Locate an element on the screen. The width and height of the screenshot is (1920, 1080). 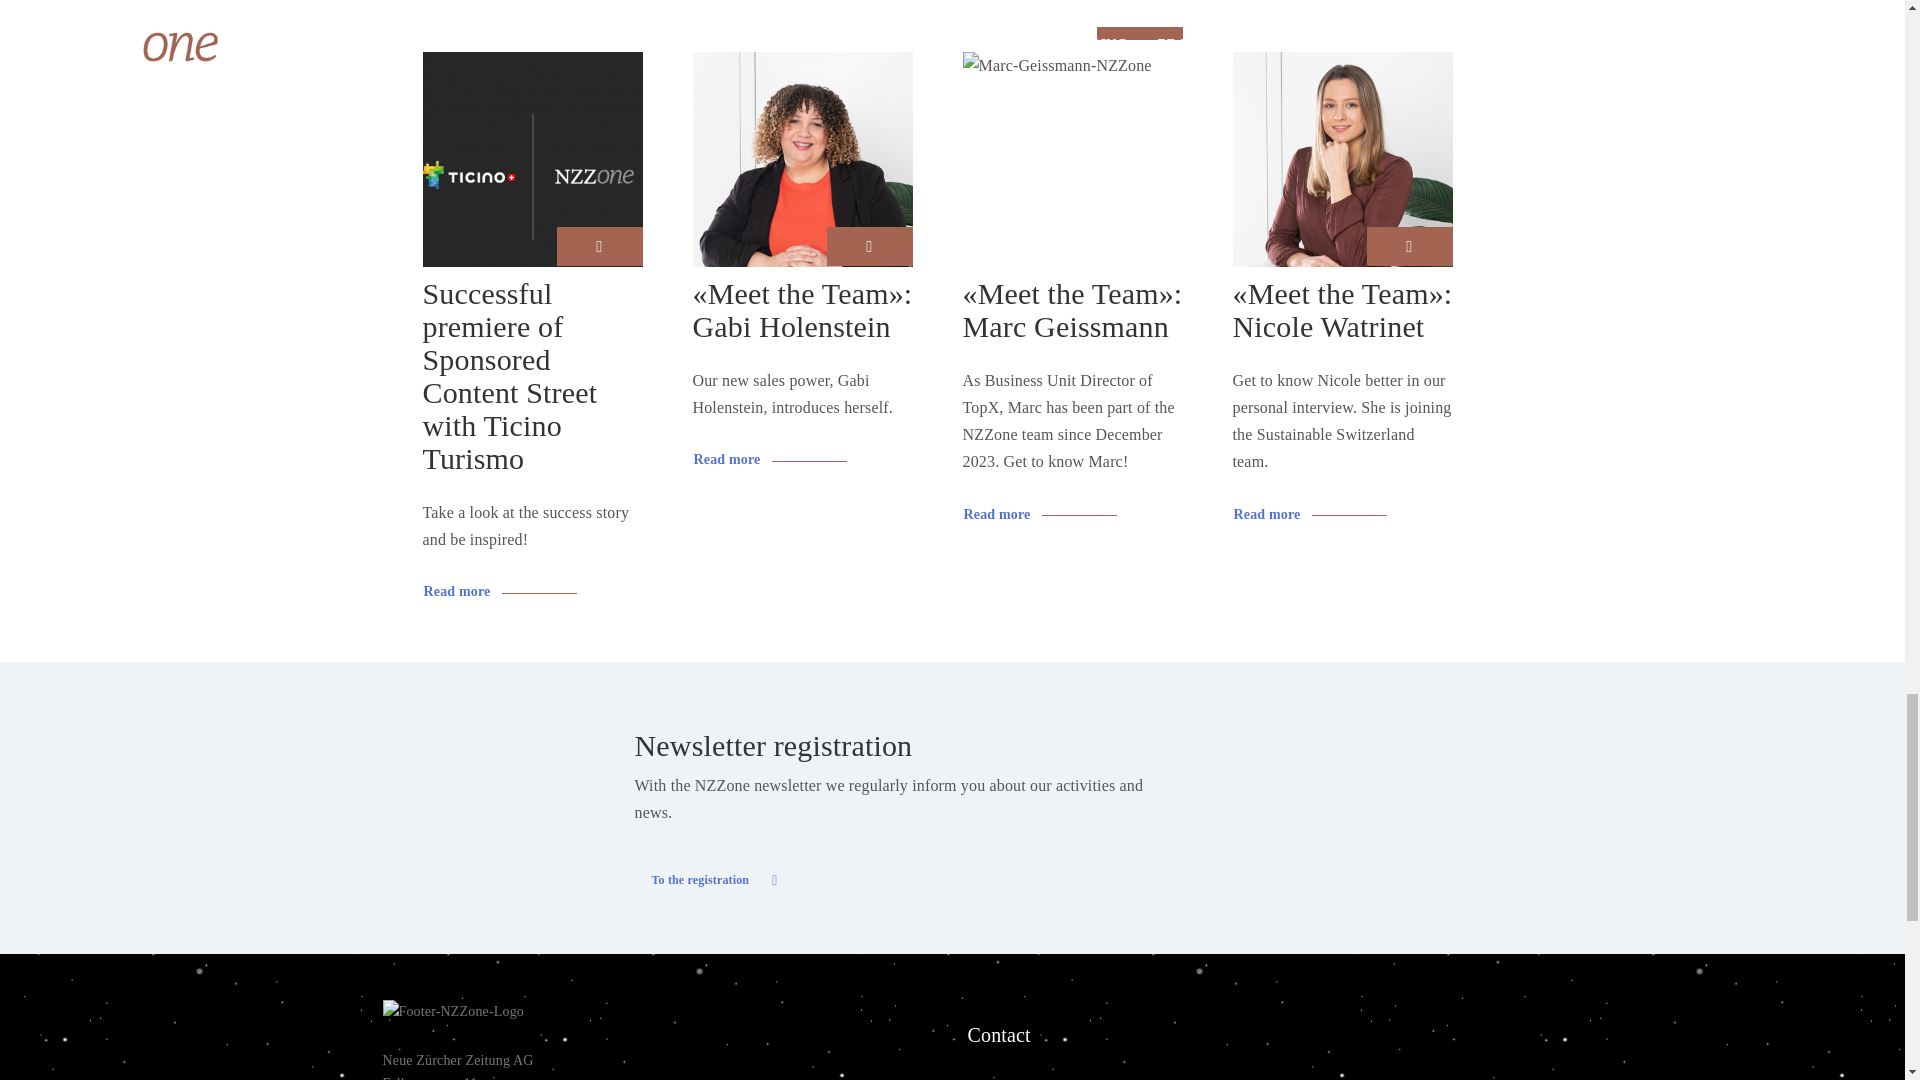
Read more is located at coordinates (1039, 514).